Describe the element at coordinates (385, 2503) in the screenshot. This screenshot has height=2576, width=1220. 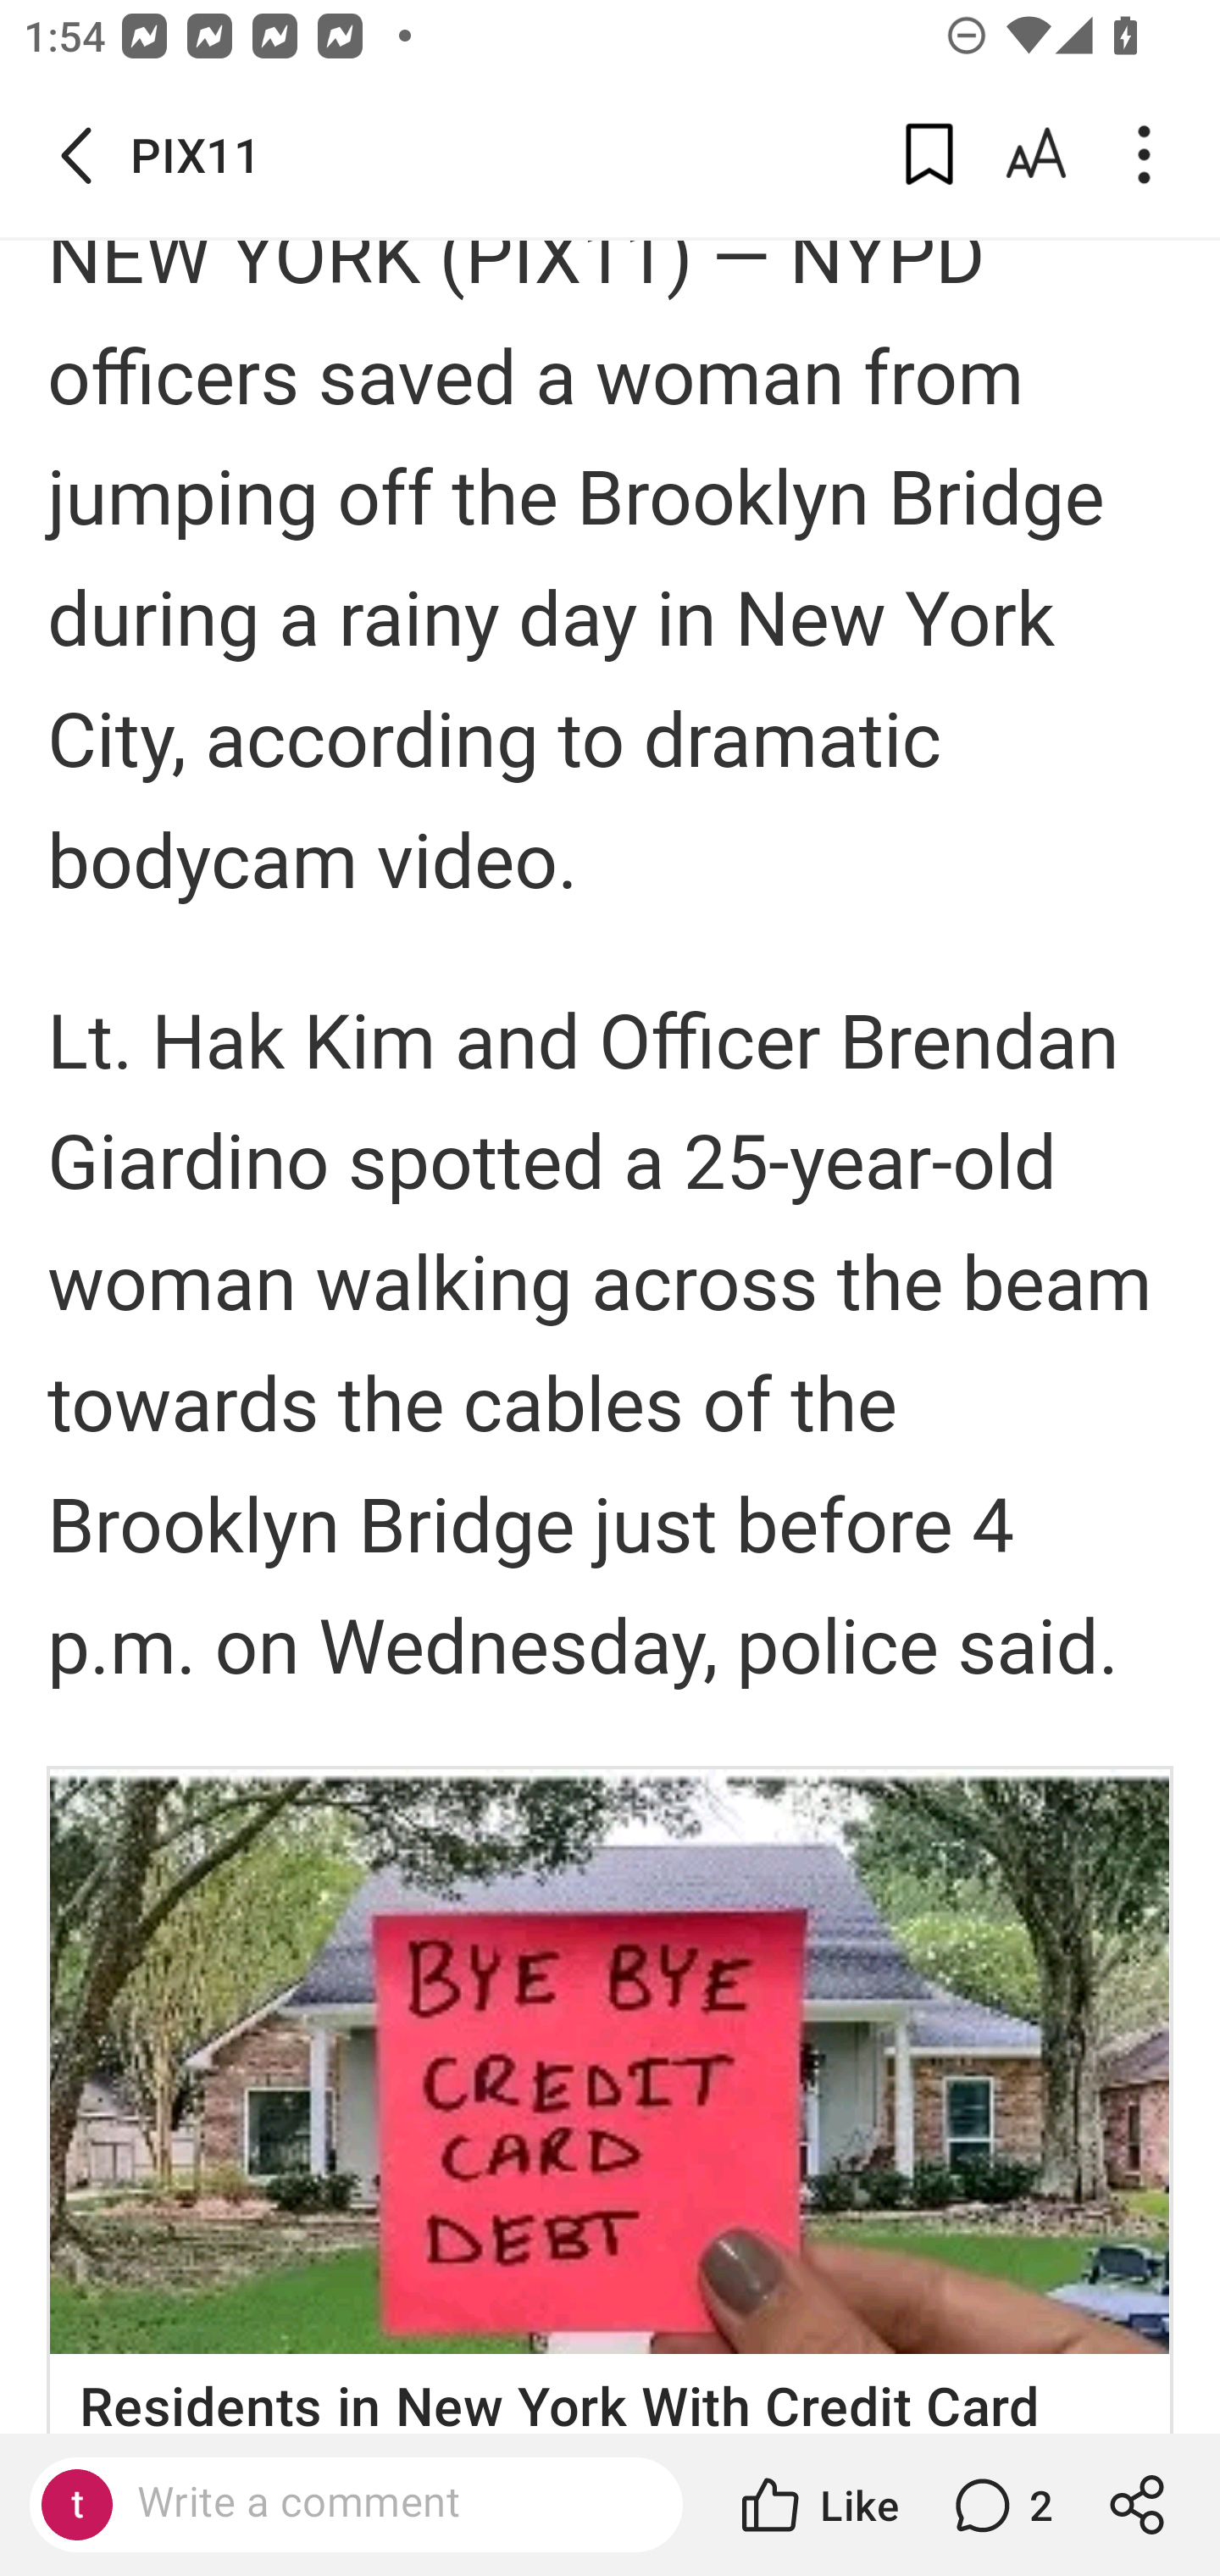
I see `Write a comment` at that location.